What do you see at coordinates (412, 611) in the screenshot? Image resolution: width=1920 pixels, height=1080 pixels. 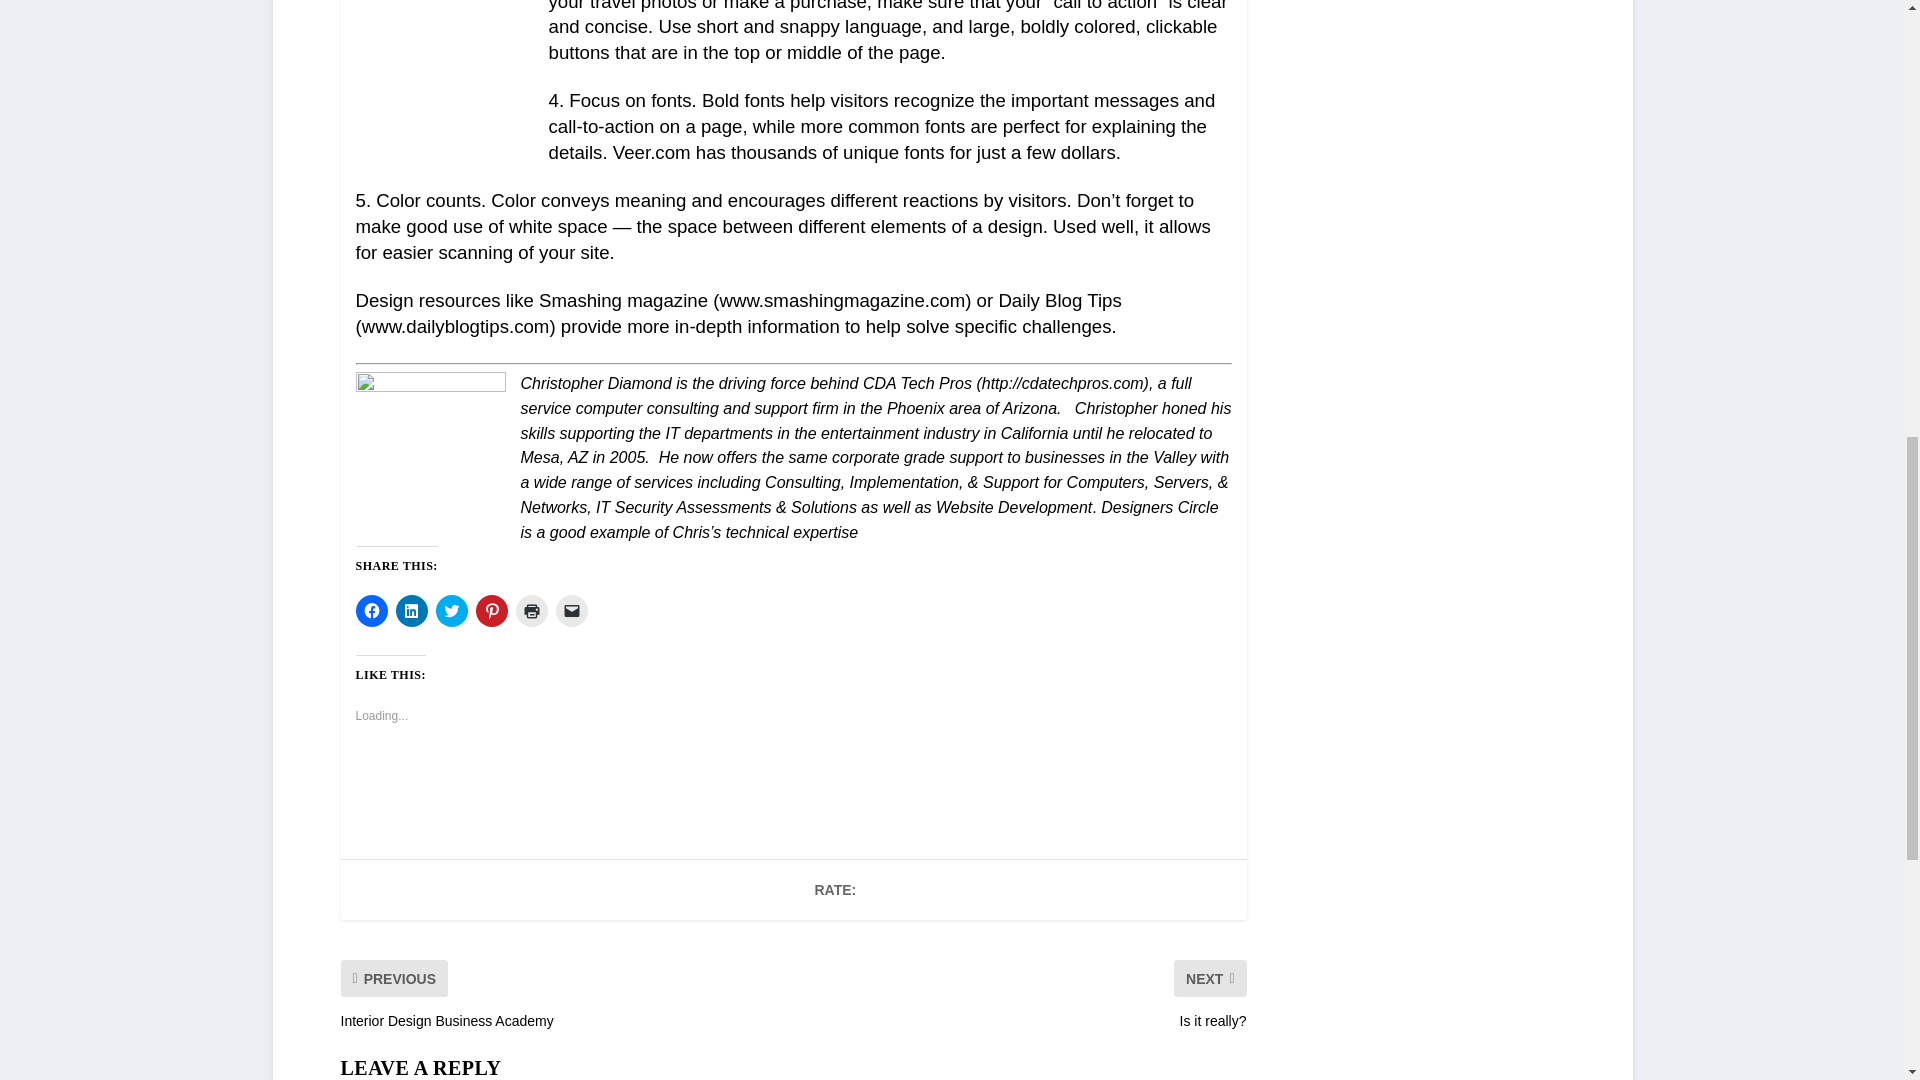 I see `Click to share on LinkedIn` at bounding box center [412, 611].